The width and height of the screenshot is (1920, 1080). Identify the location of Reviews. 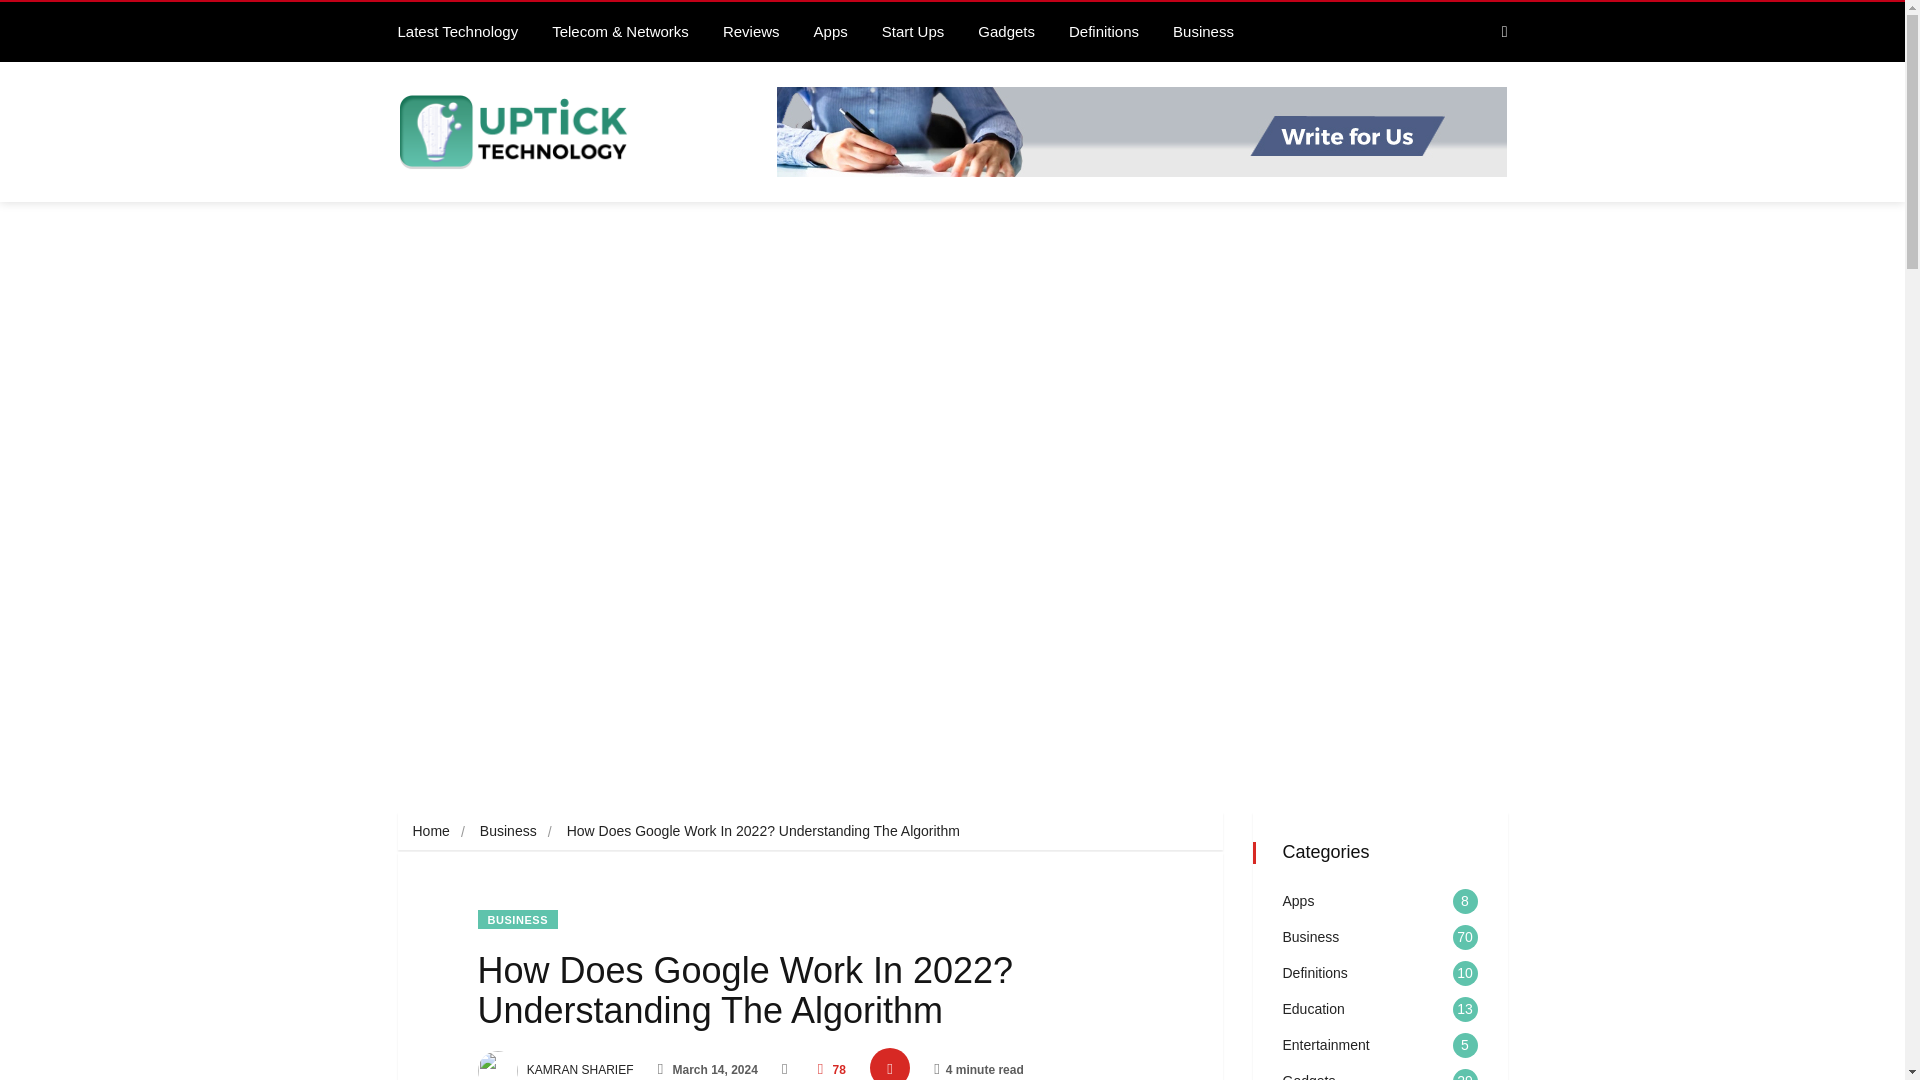
(753, 32).